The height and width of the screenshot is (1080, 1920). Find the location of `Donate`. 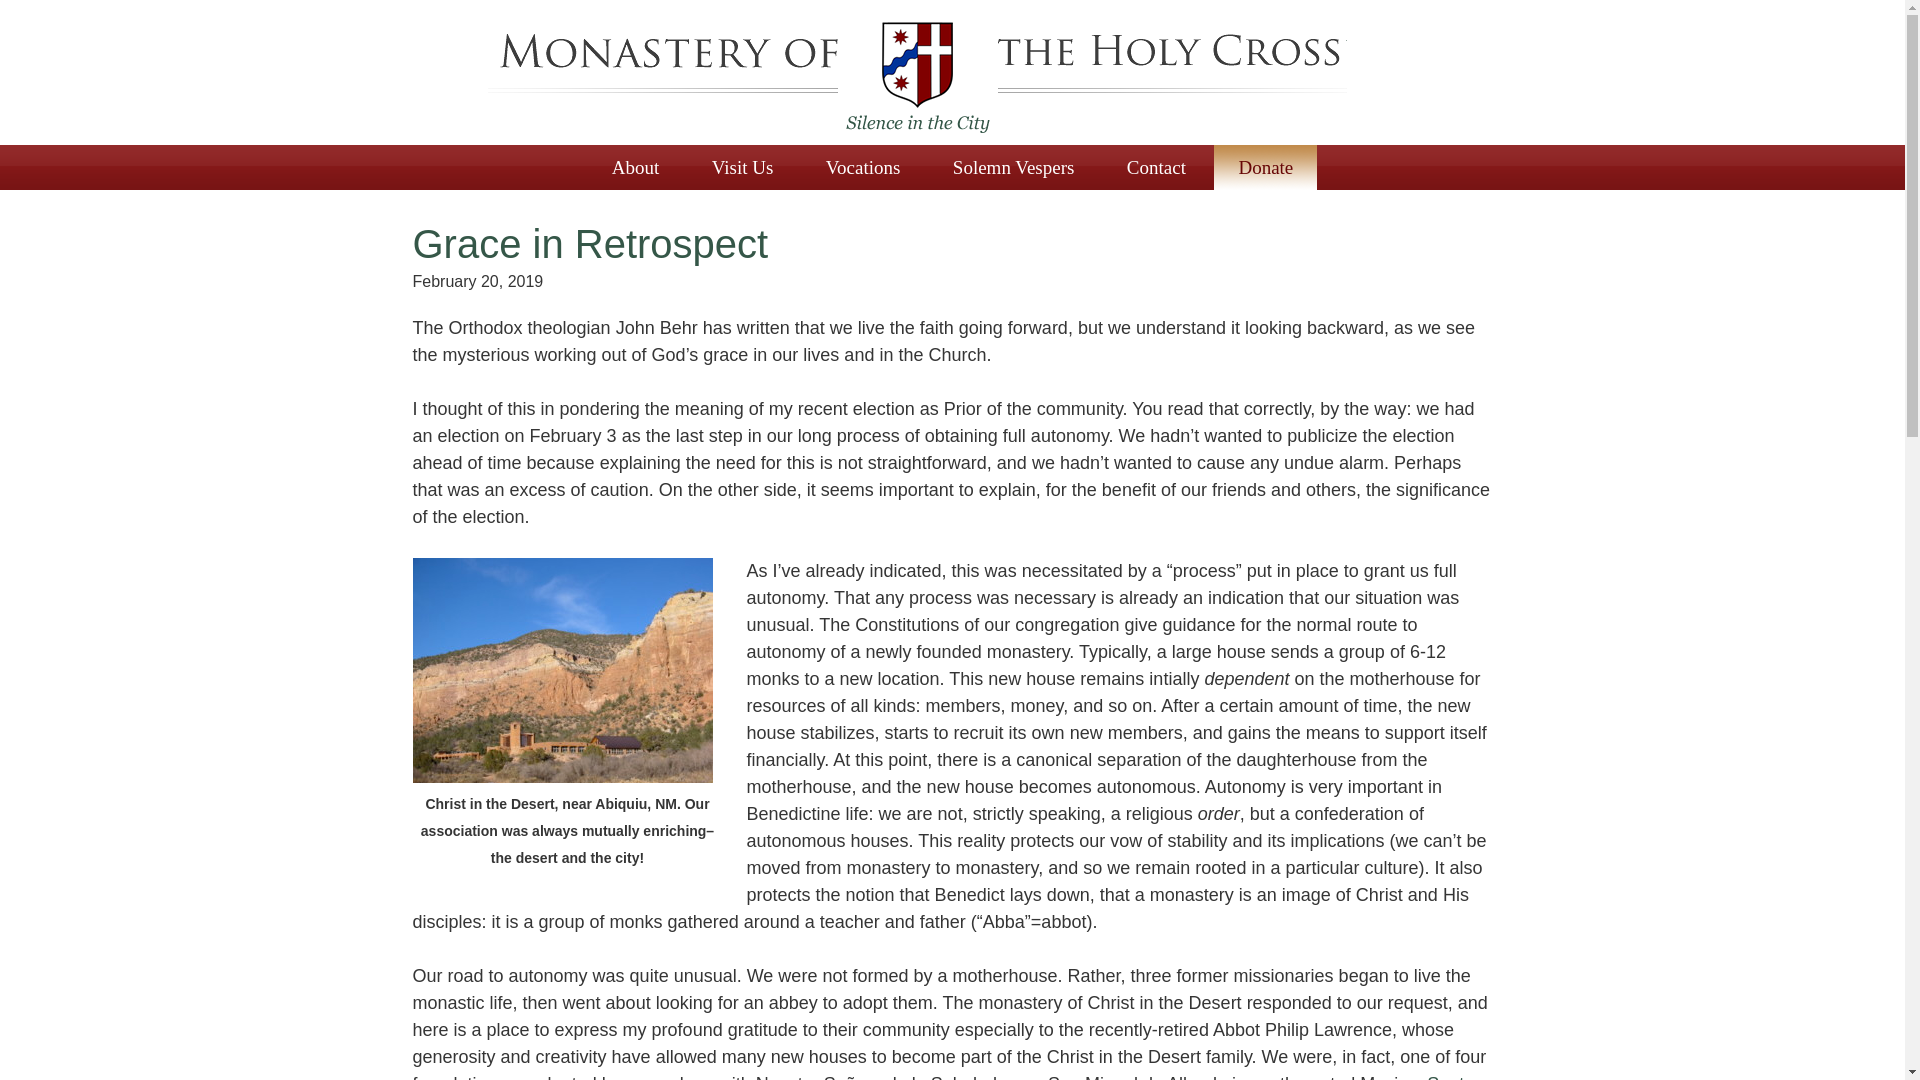

Donate is located at coordinates (1265, 167).